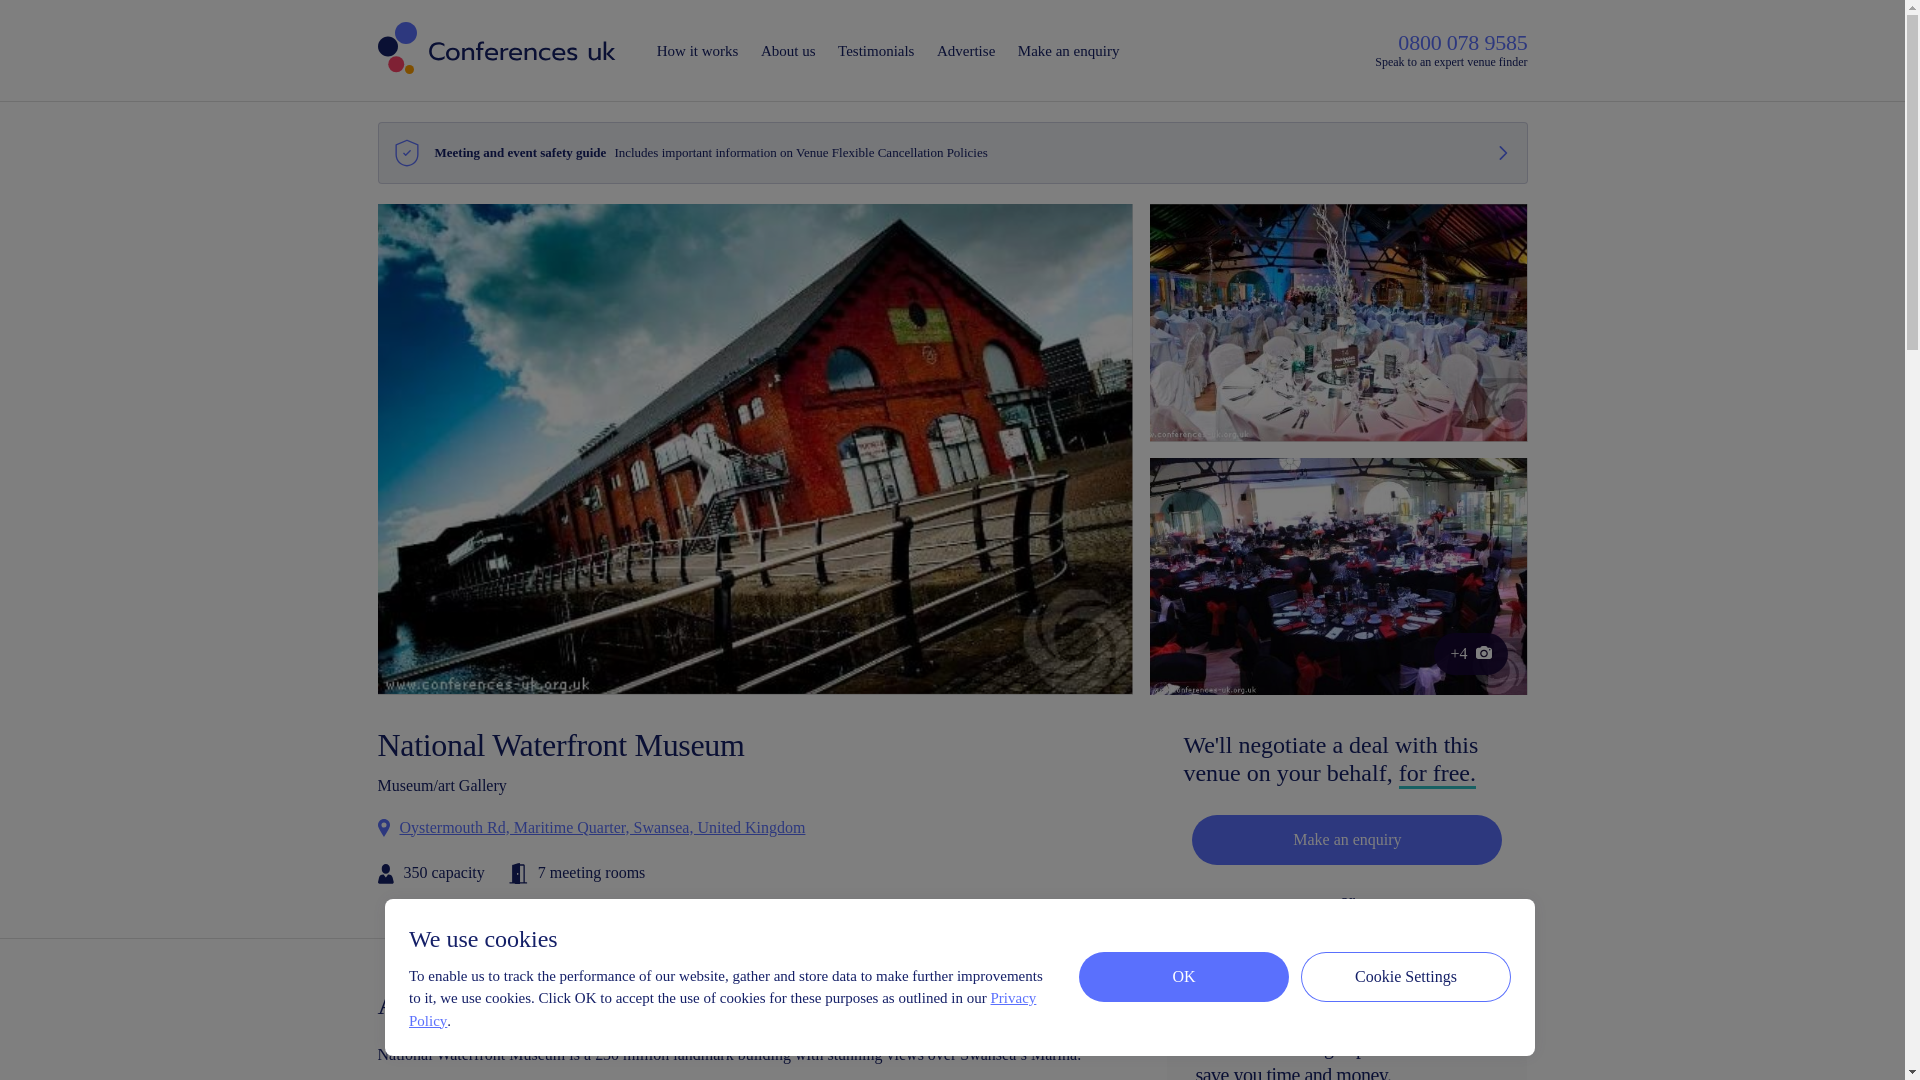 The height and width of the screenshot is (1080, 1920). I want to click on Testimonials, so click(876, 52).